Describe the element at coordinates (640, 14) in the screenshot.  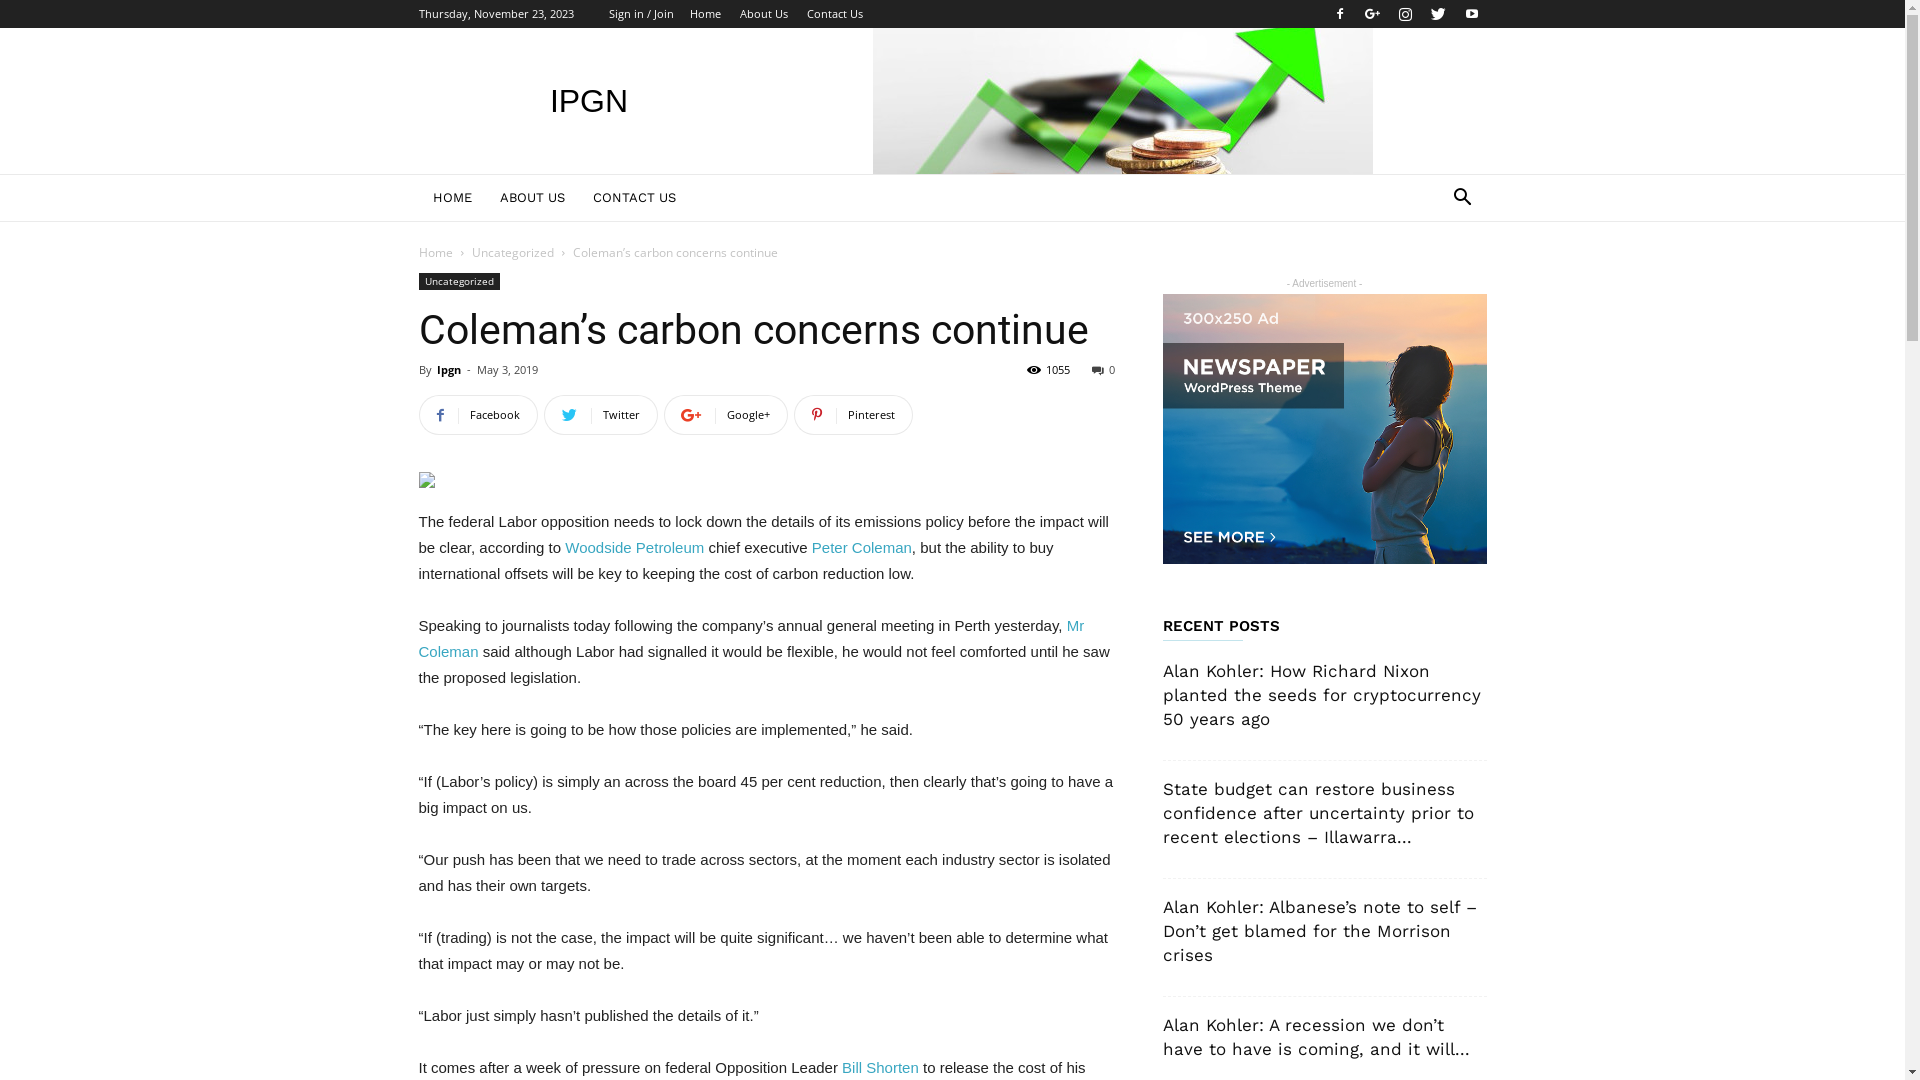
I see `Sign in / Join` at that location.